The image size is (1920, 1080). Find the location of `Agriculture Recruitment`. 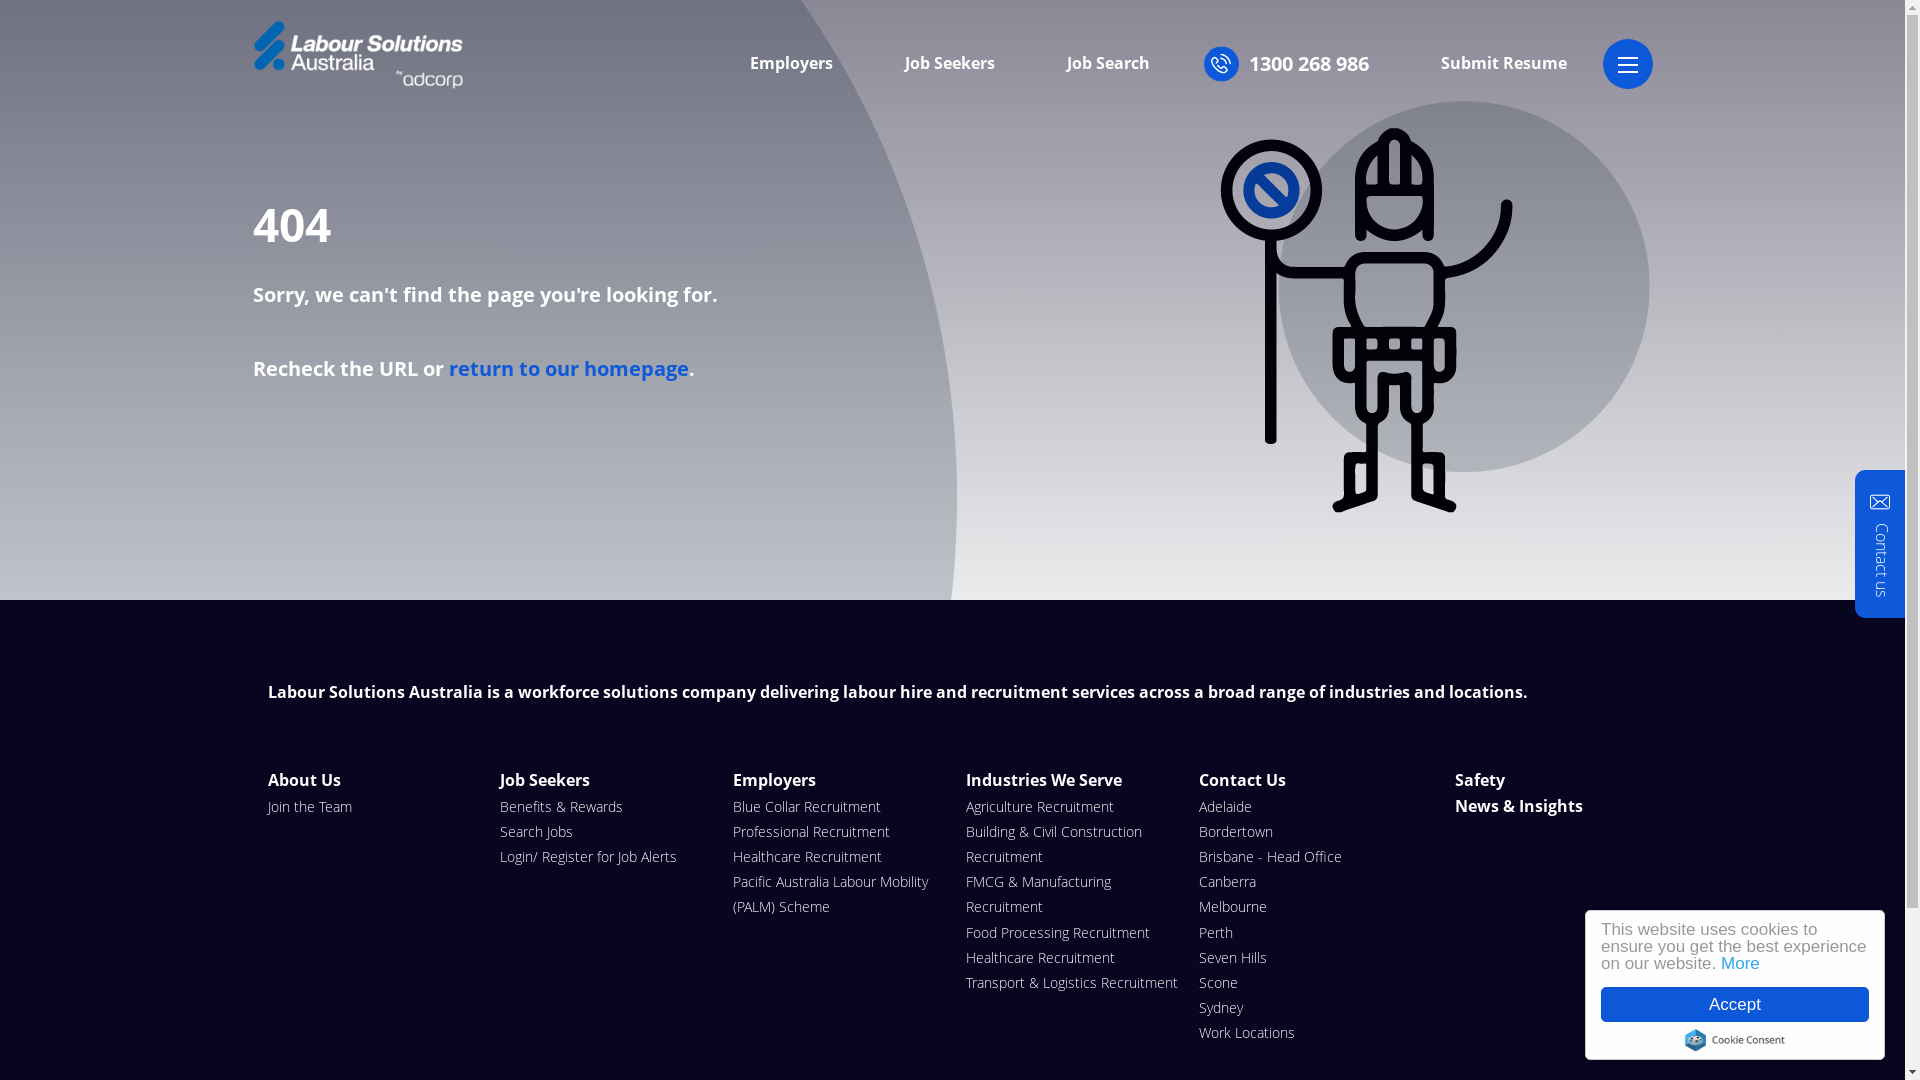

Agriculture Recruitment is located at coordinates (1072, 806).